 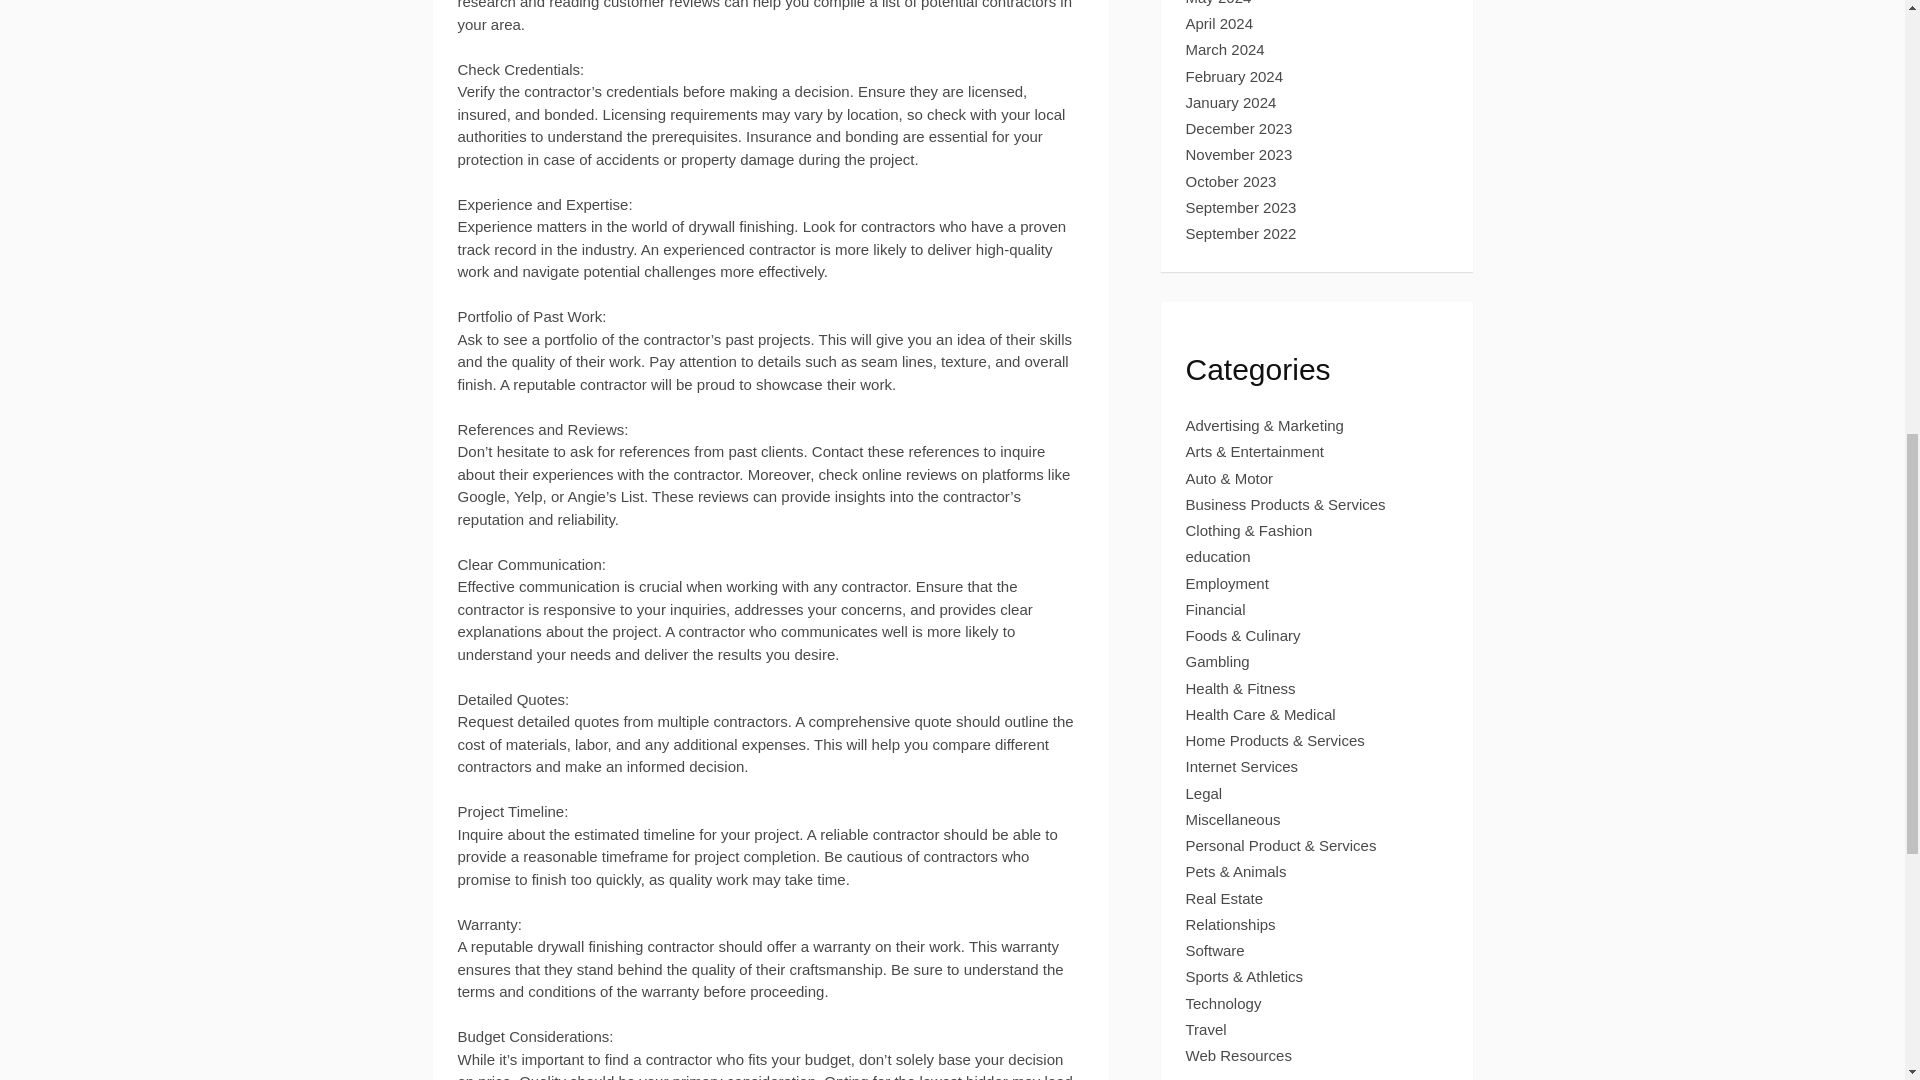 I want to click on November 2023, so click(x=1239, y=154).